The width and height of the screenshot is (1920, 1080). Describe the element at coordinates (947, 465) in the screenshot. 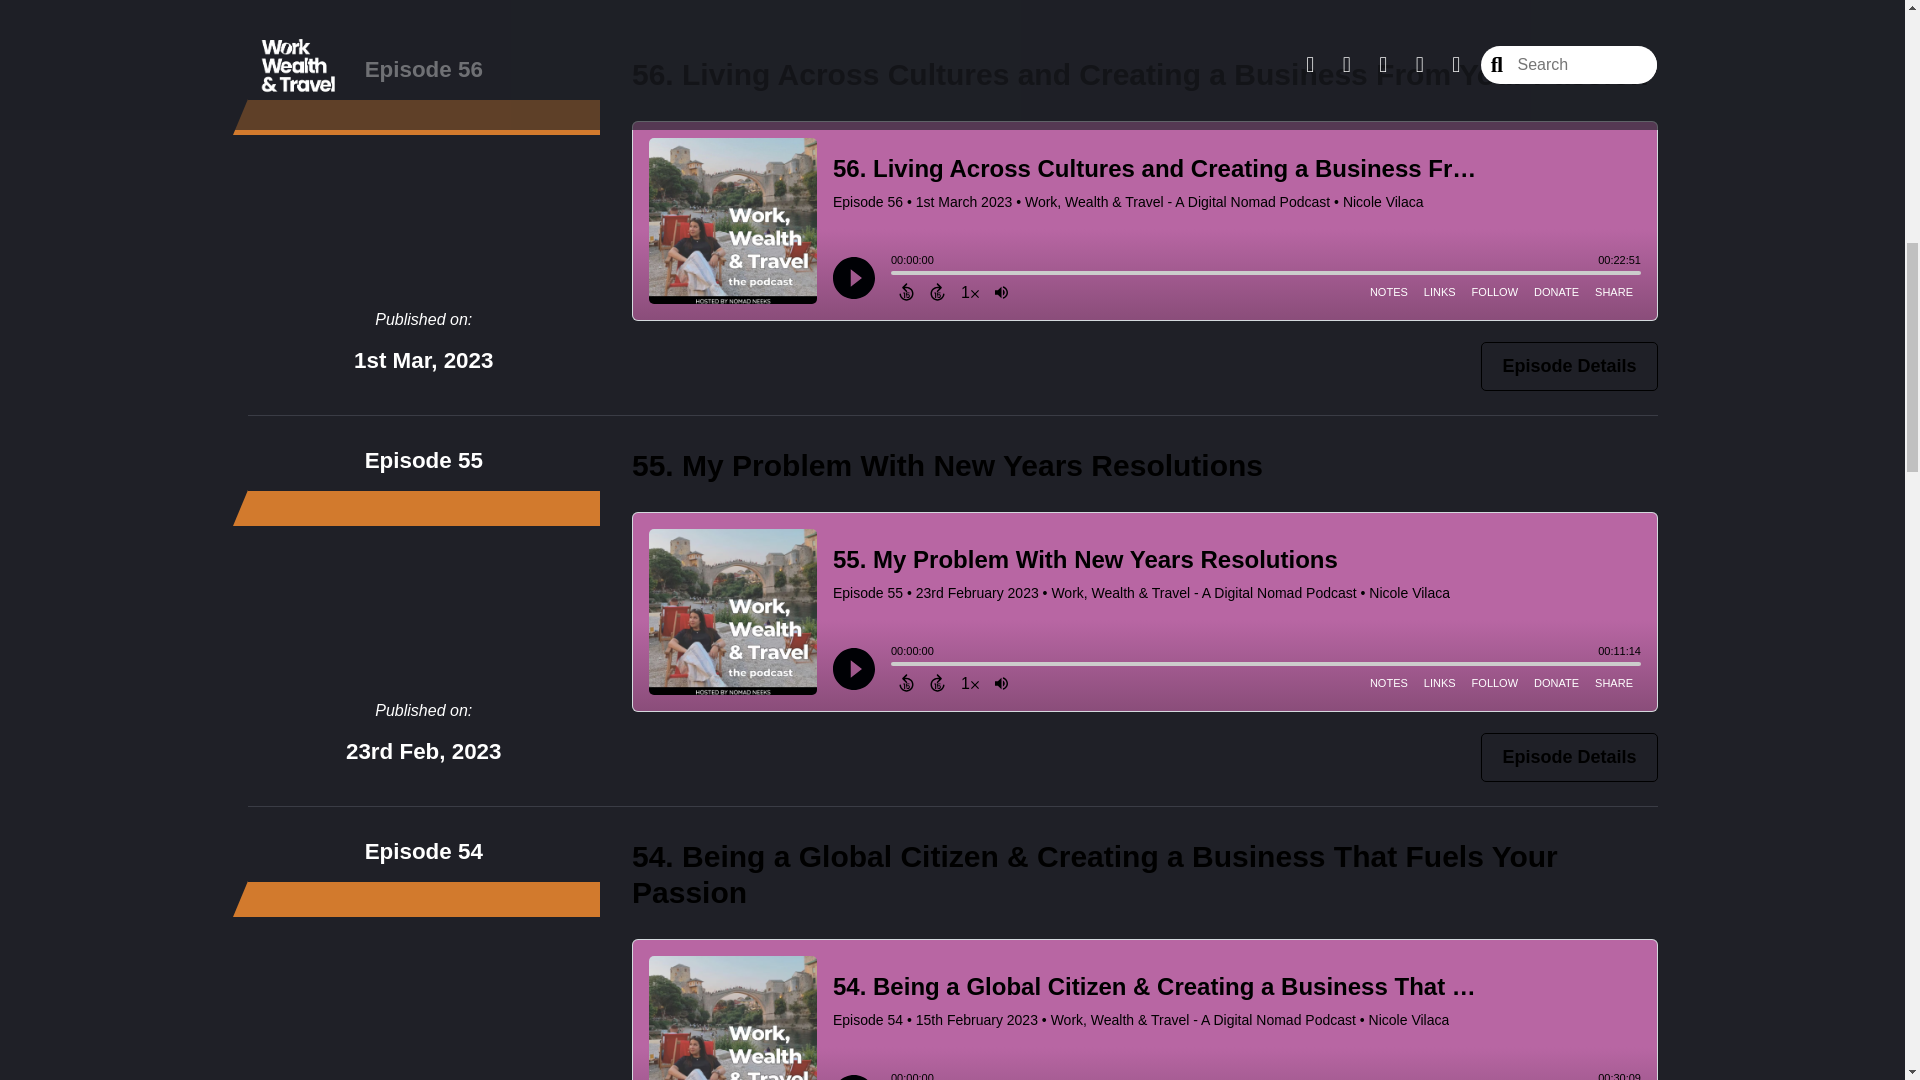

I see `55. My Problem With New Years Resolutions` at that location.